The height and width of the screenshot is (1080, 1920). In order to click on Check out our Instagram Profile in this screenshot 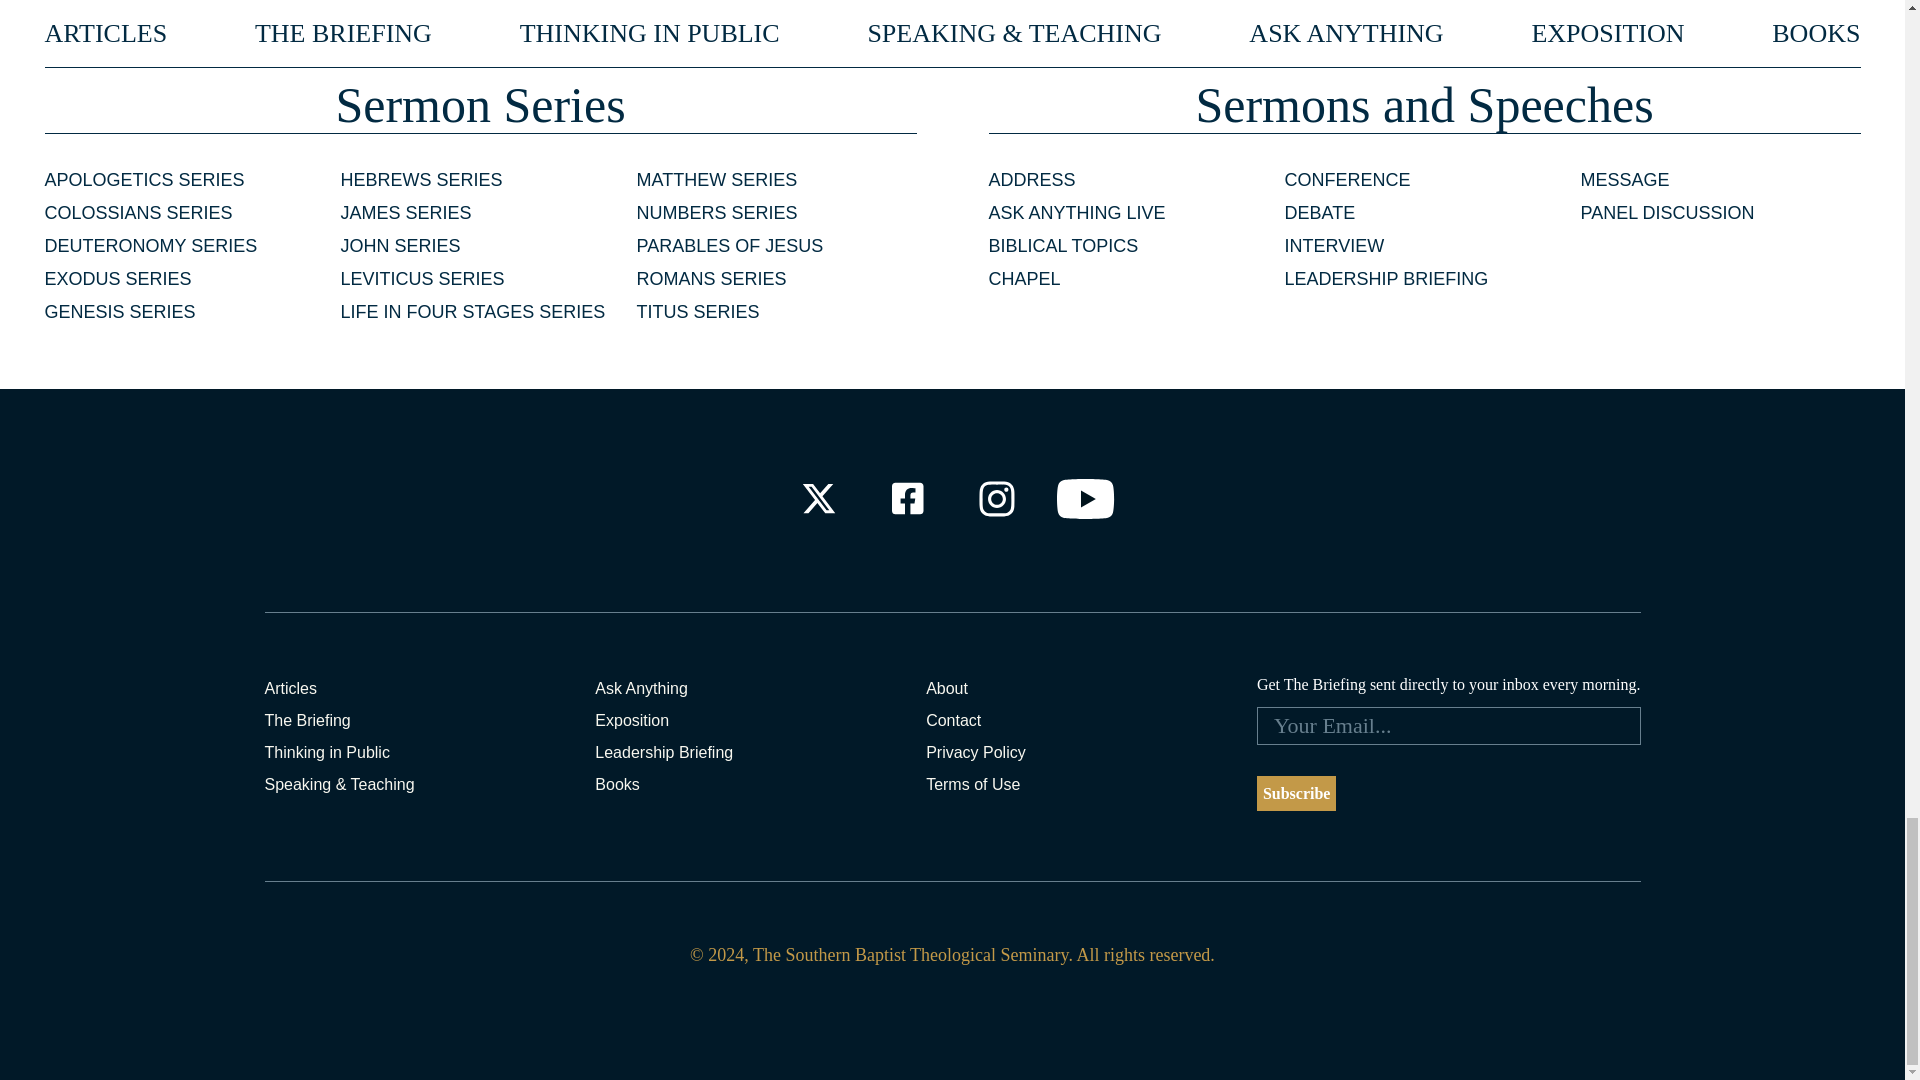, I will do `click(997, 498)`.